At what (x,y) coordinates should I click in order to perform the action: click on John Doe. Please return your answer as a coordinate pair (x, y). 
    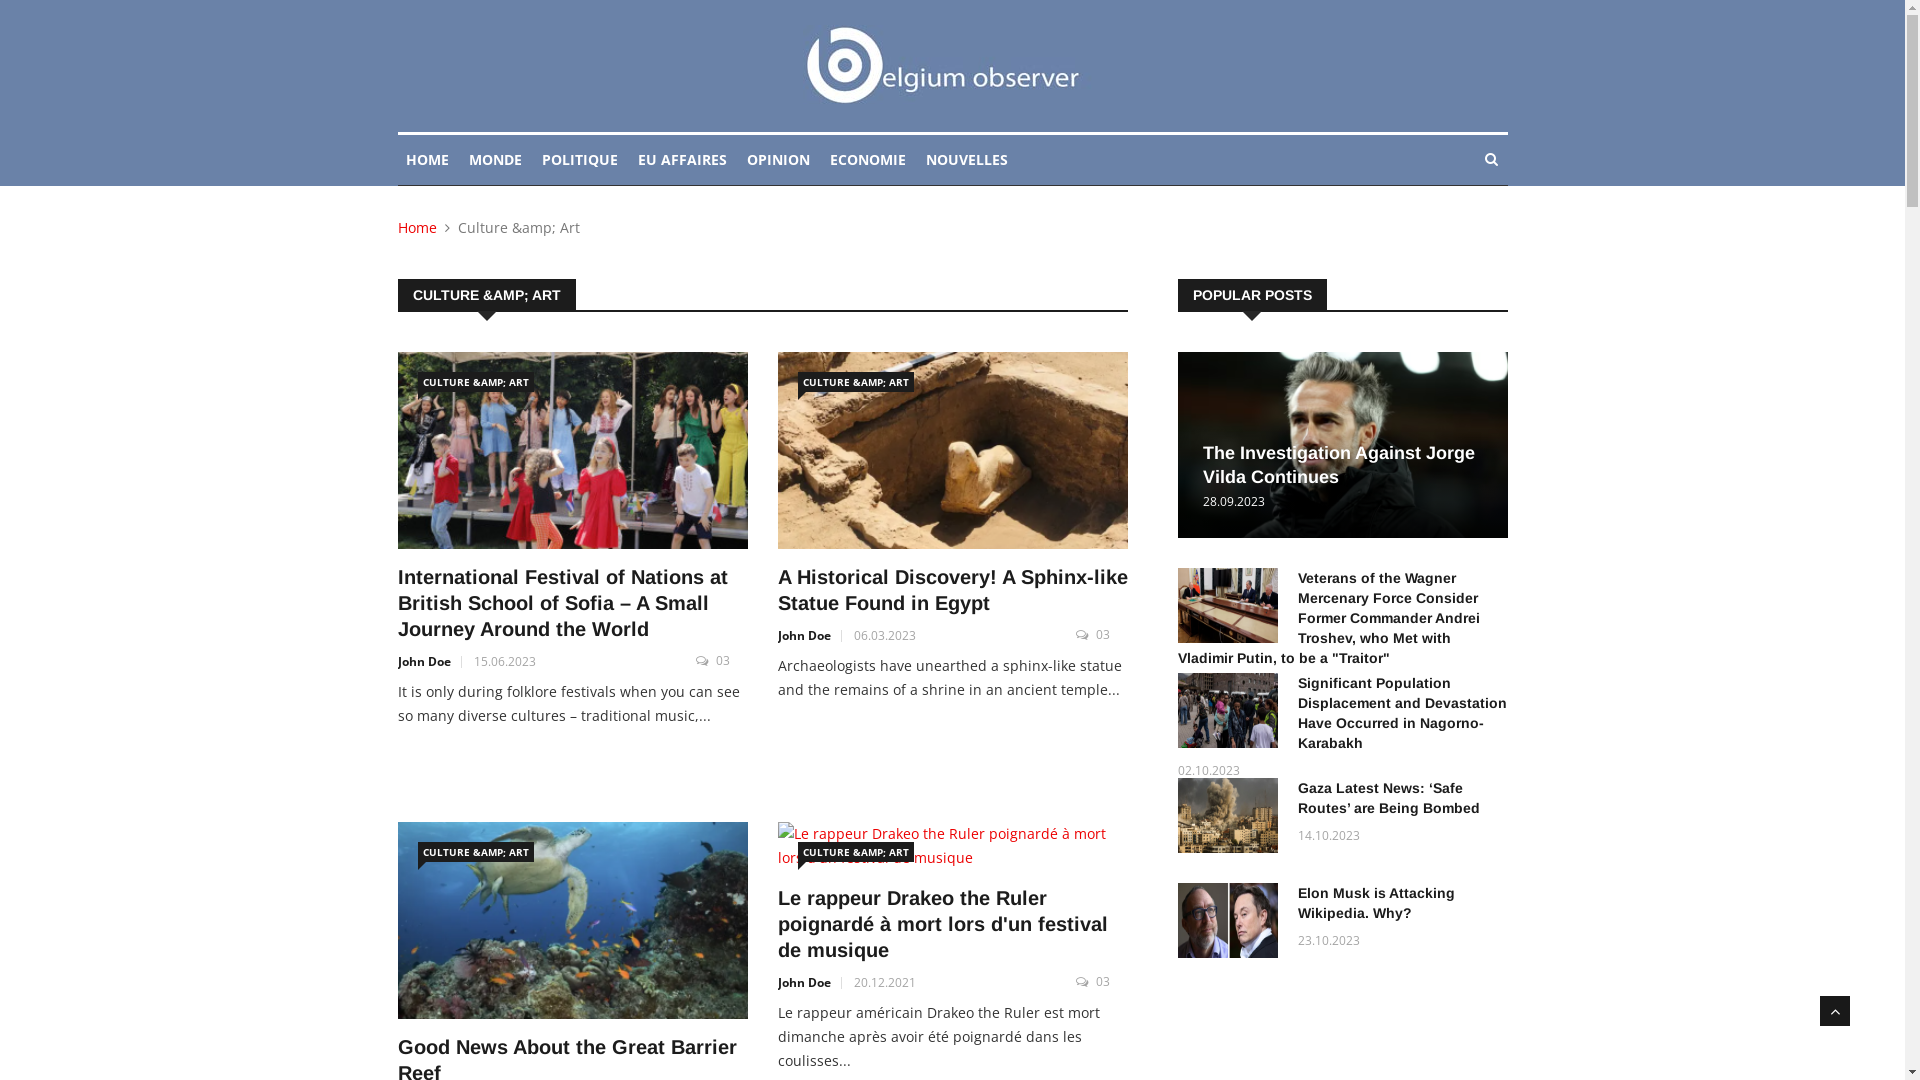
    Looking at the image, I should click on (804, 982).